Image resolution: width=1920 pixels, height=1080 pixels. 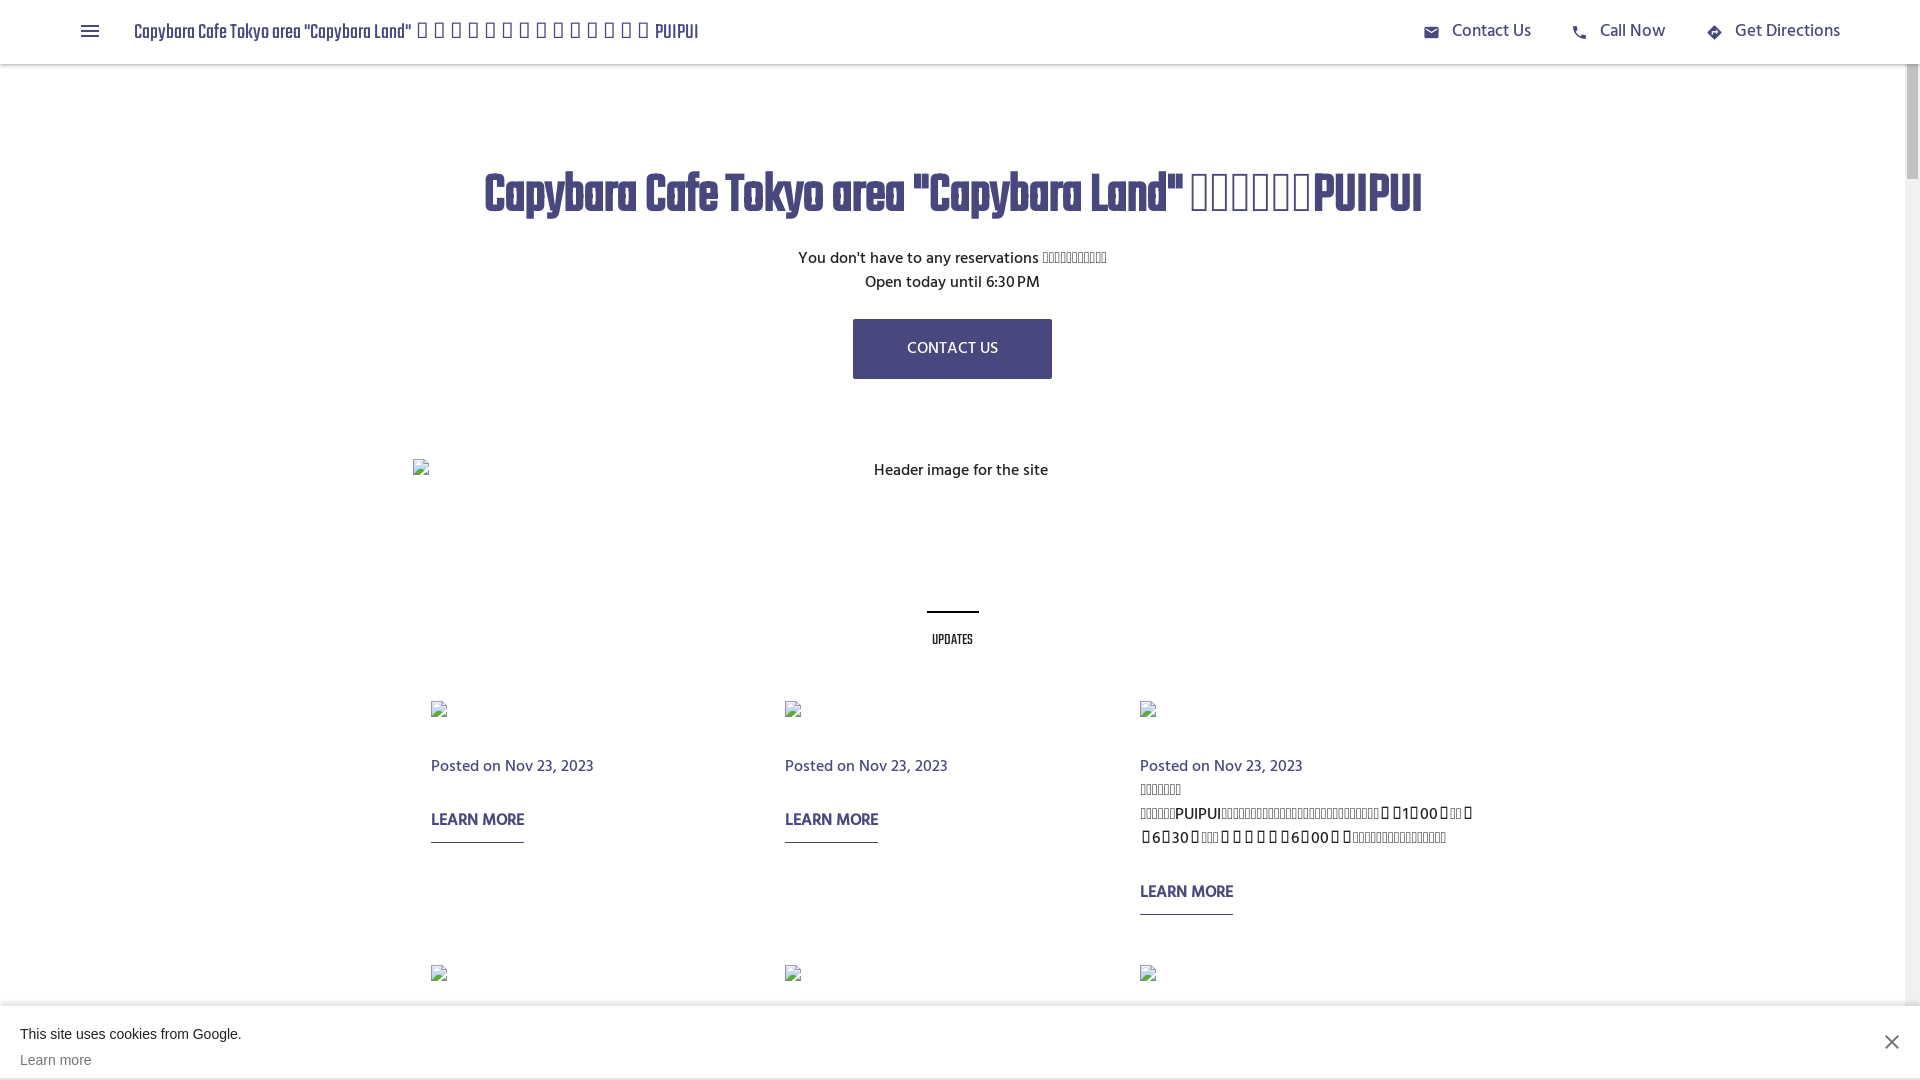 What do you see at coordinates (865, 1030) in the screenshot?
I see `Posted on Nov 15, 2023` at bounding box center [865, 1030].